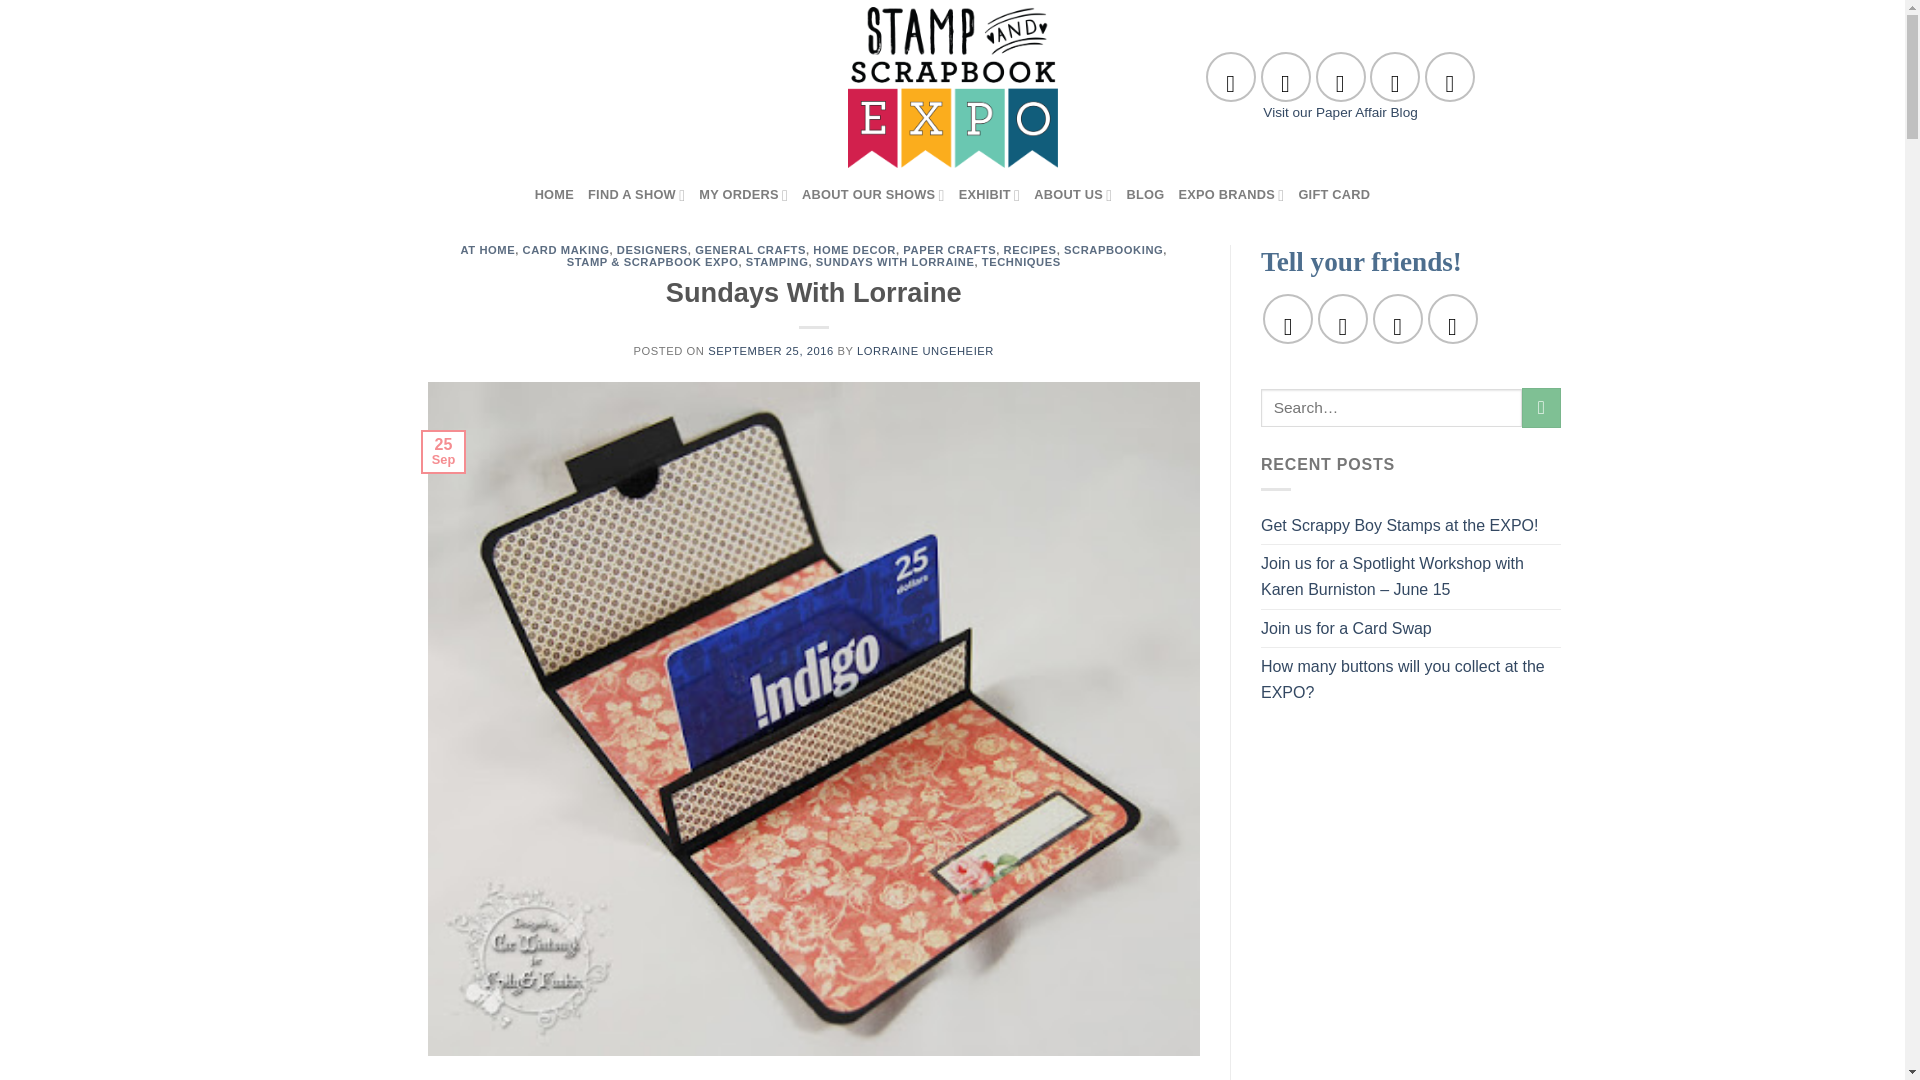  Describe the element at coordinates (1410, 1047) in the screenshot. I see `Advertisement` at that location.